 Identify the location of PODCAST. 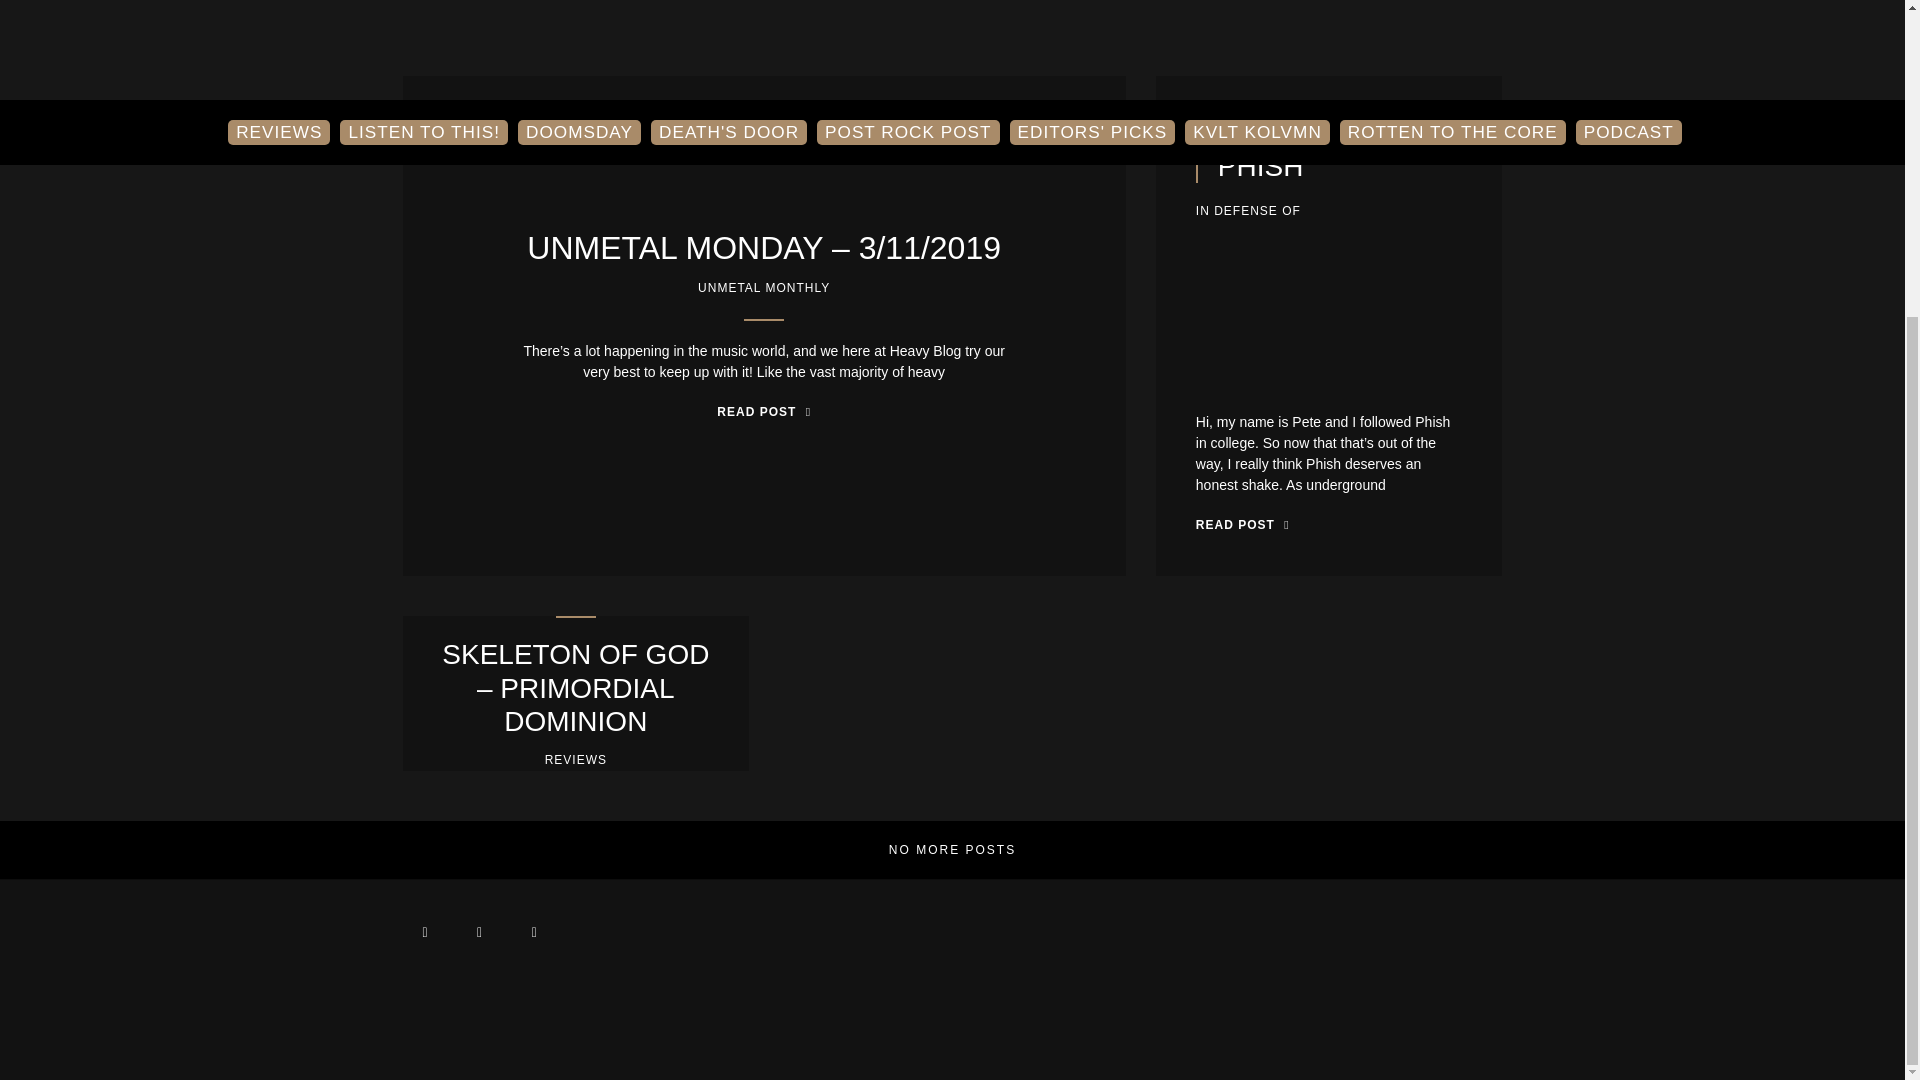
(1628, 8).